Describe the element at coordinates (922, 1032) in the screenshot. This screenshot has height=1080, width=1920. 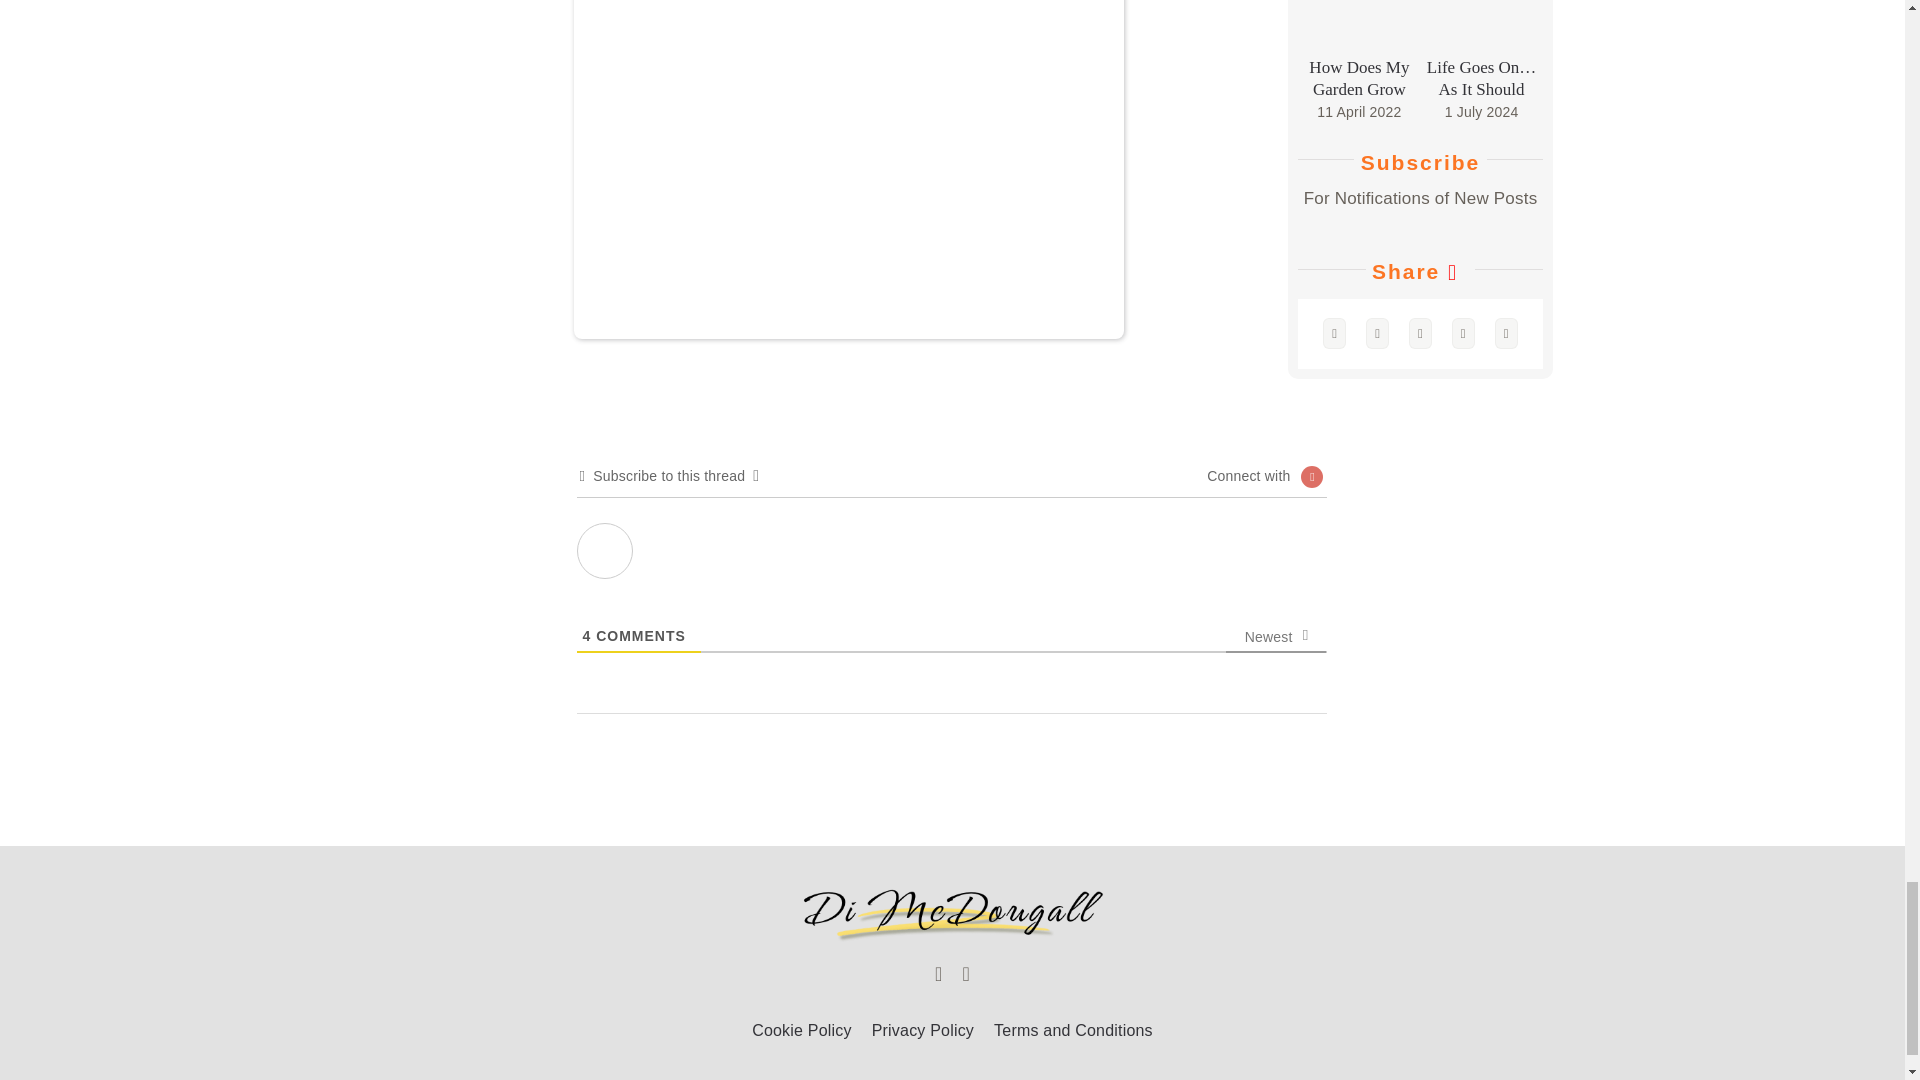
I see `Privacy Policy` at that location.